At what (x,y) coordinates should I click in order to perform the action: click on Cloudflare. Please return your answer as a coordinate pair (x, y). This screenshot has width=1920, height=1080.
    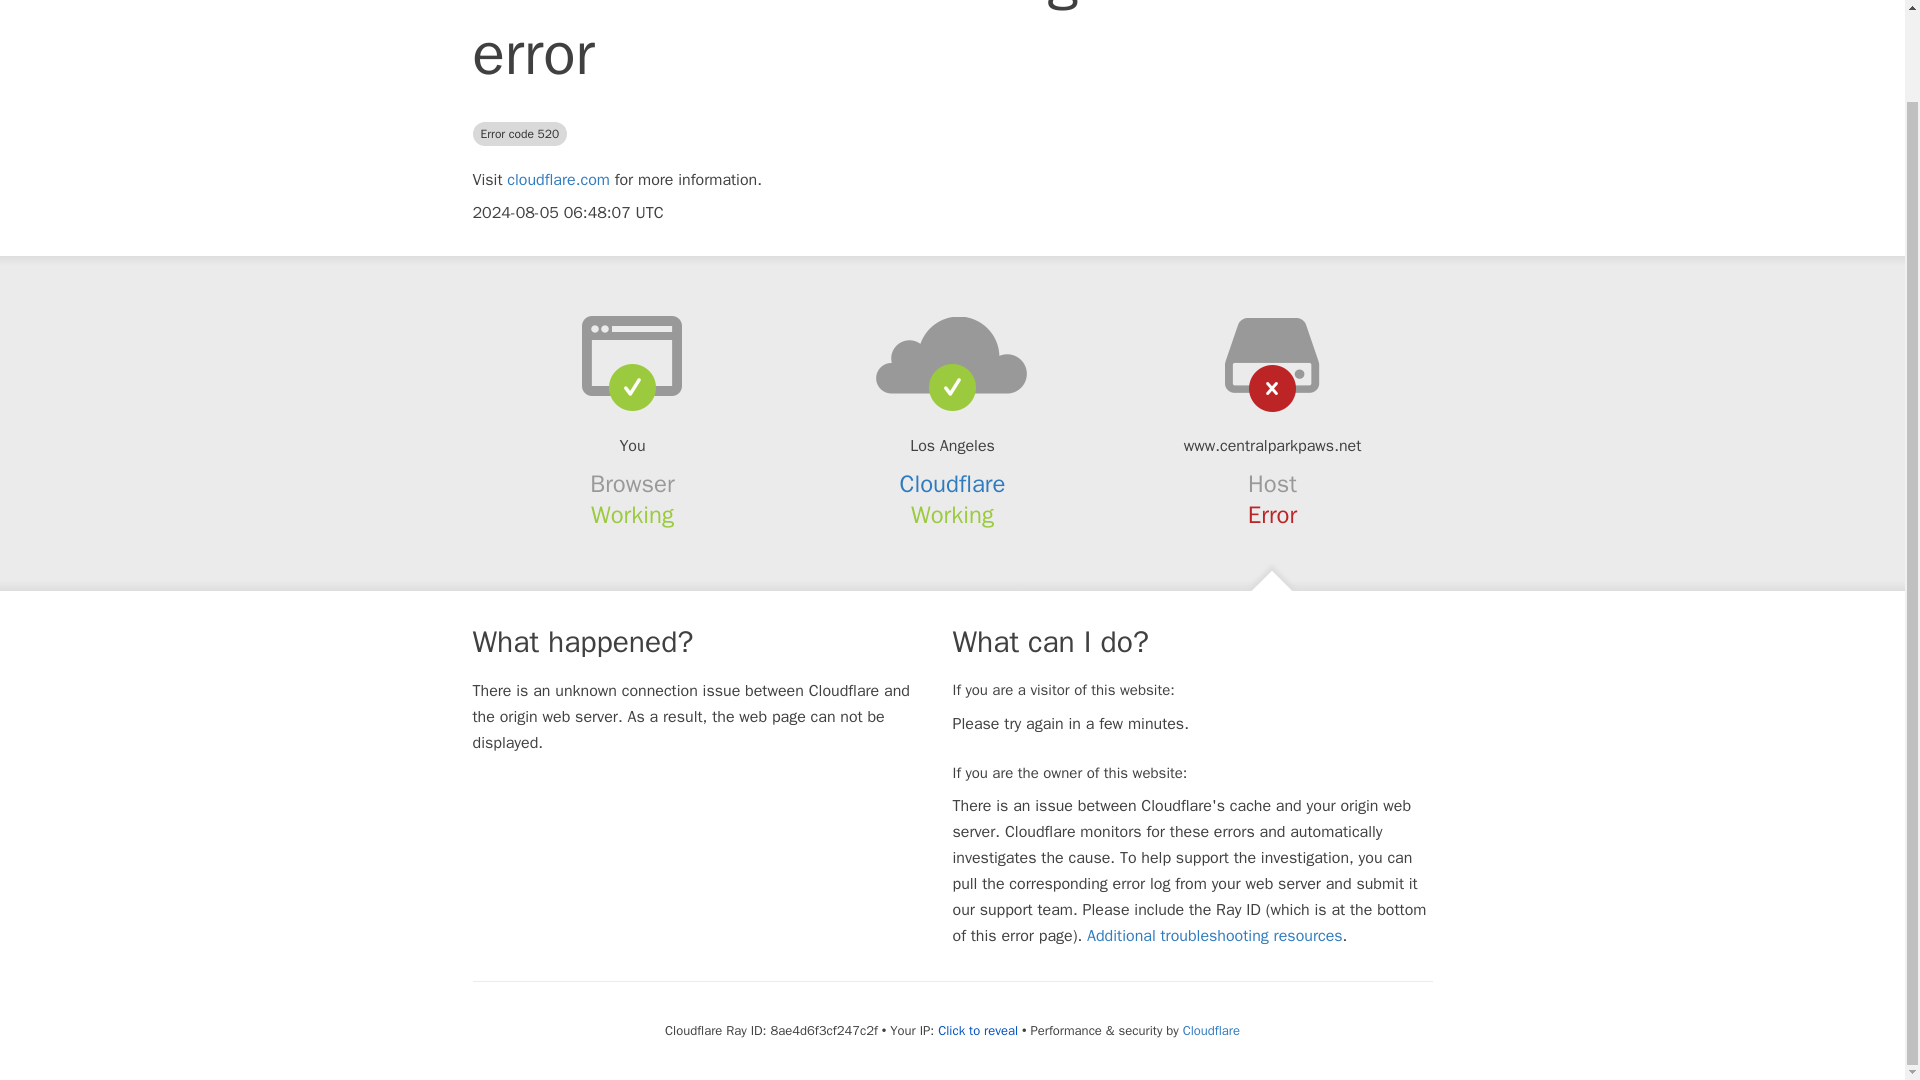
    Looking at the image, I should click on (953, 483).